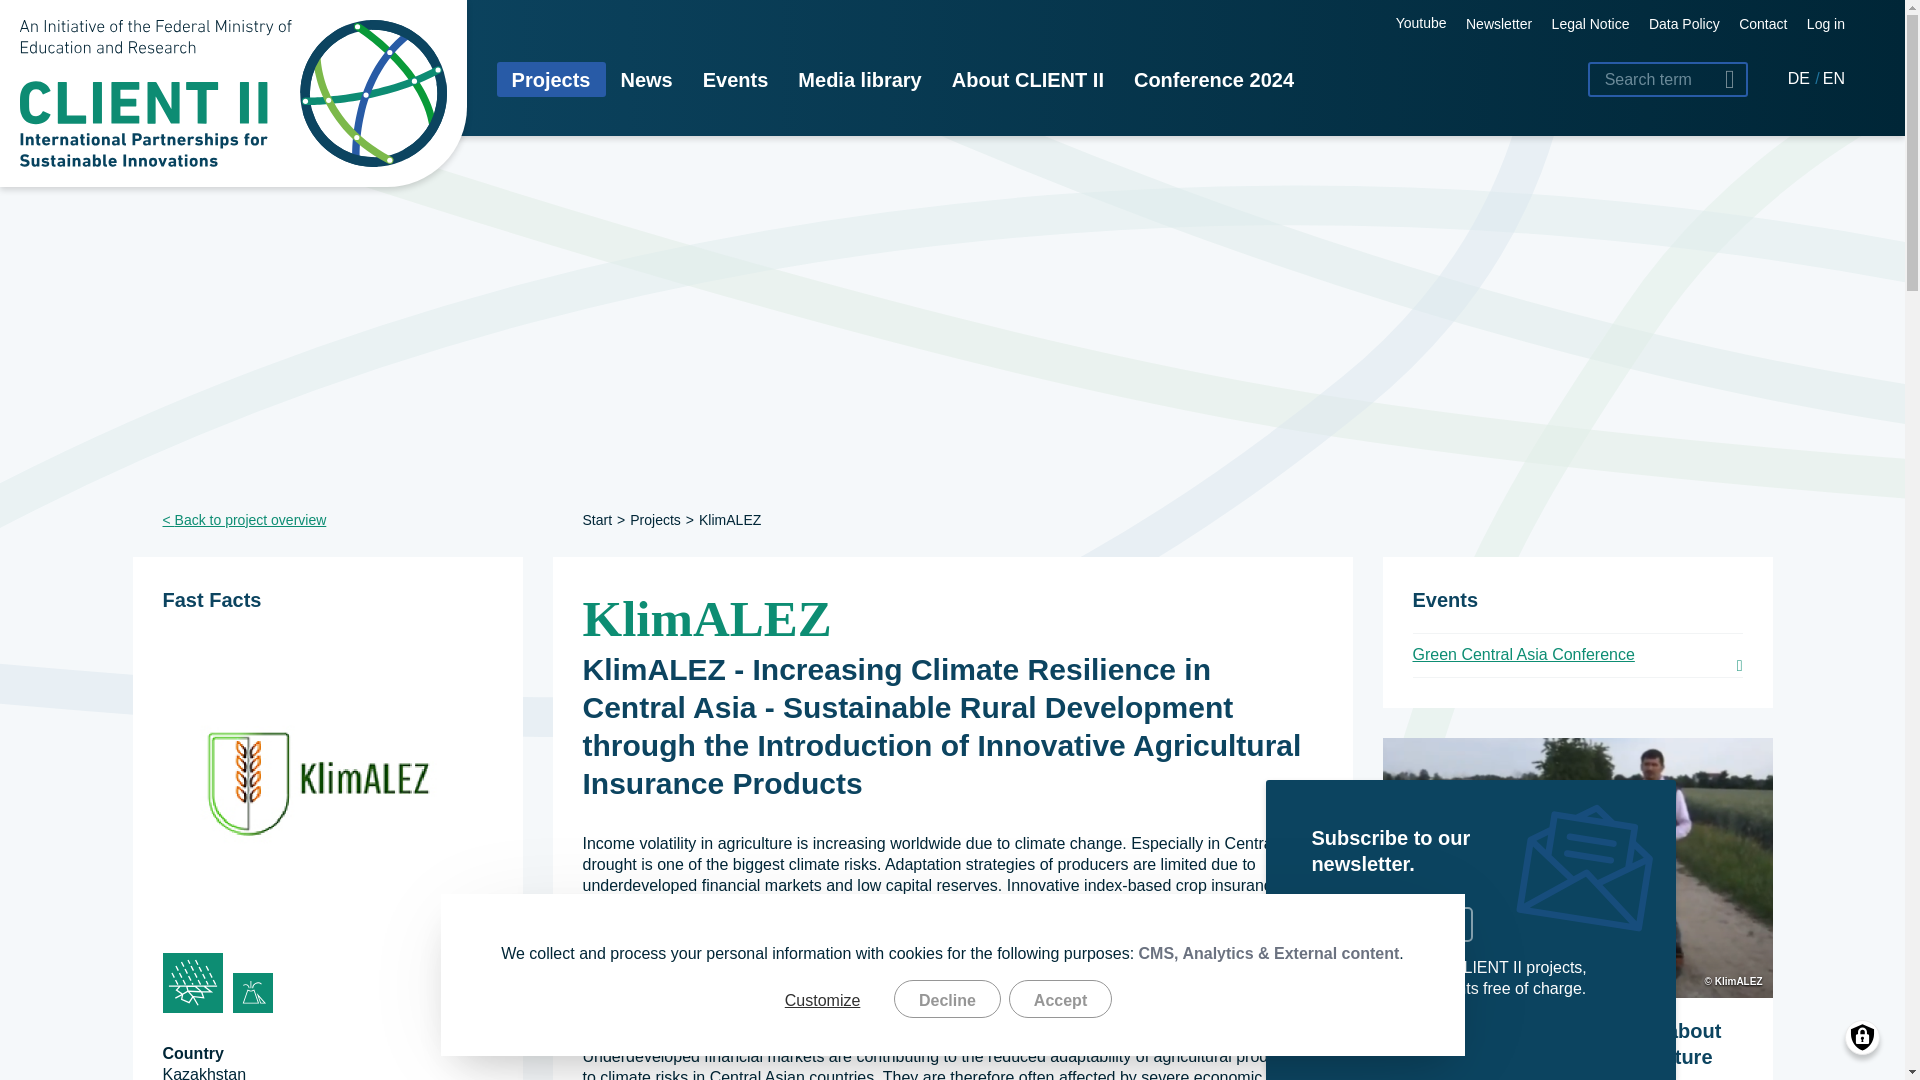 This screenshot has height=1080, width=1920. Describe the element at coordinates (1590, 24) in the screenshot. I see `Legal Notice` at that location.